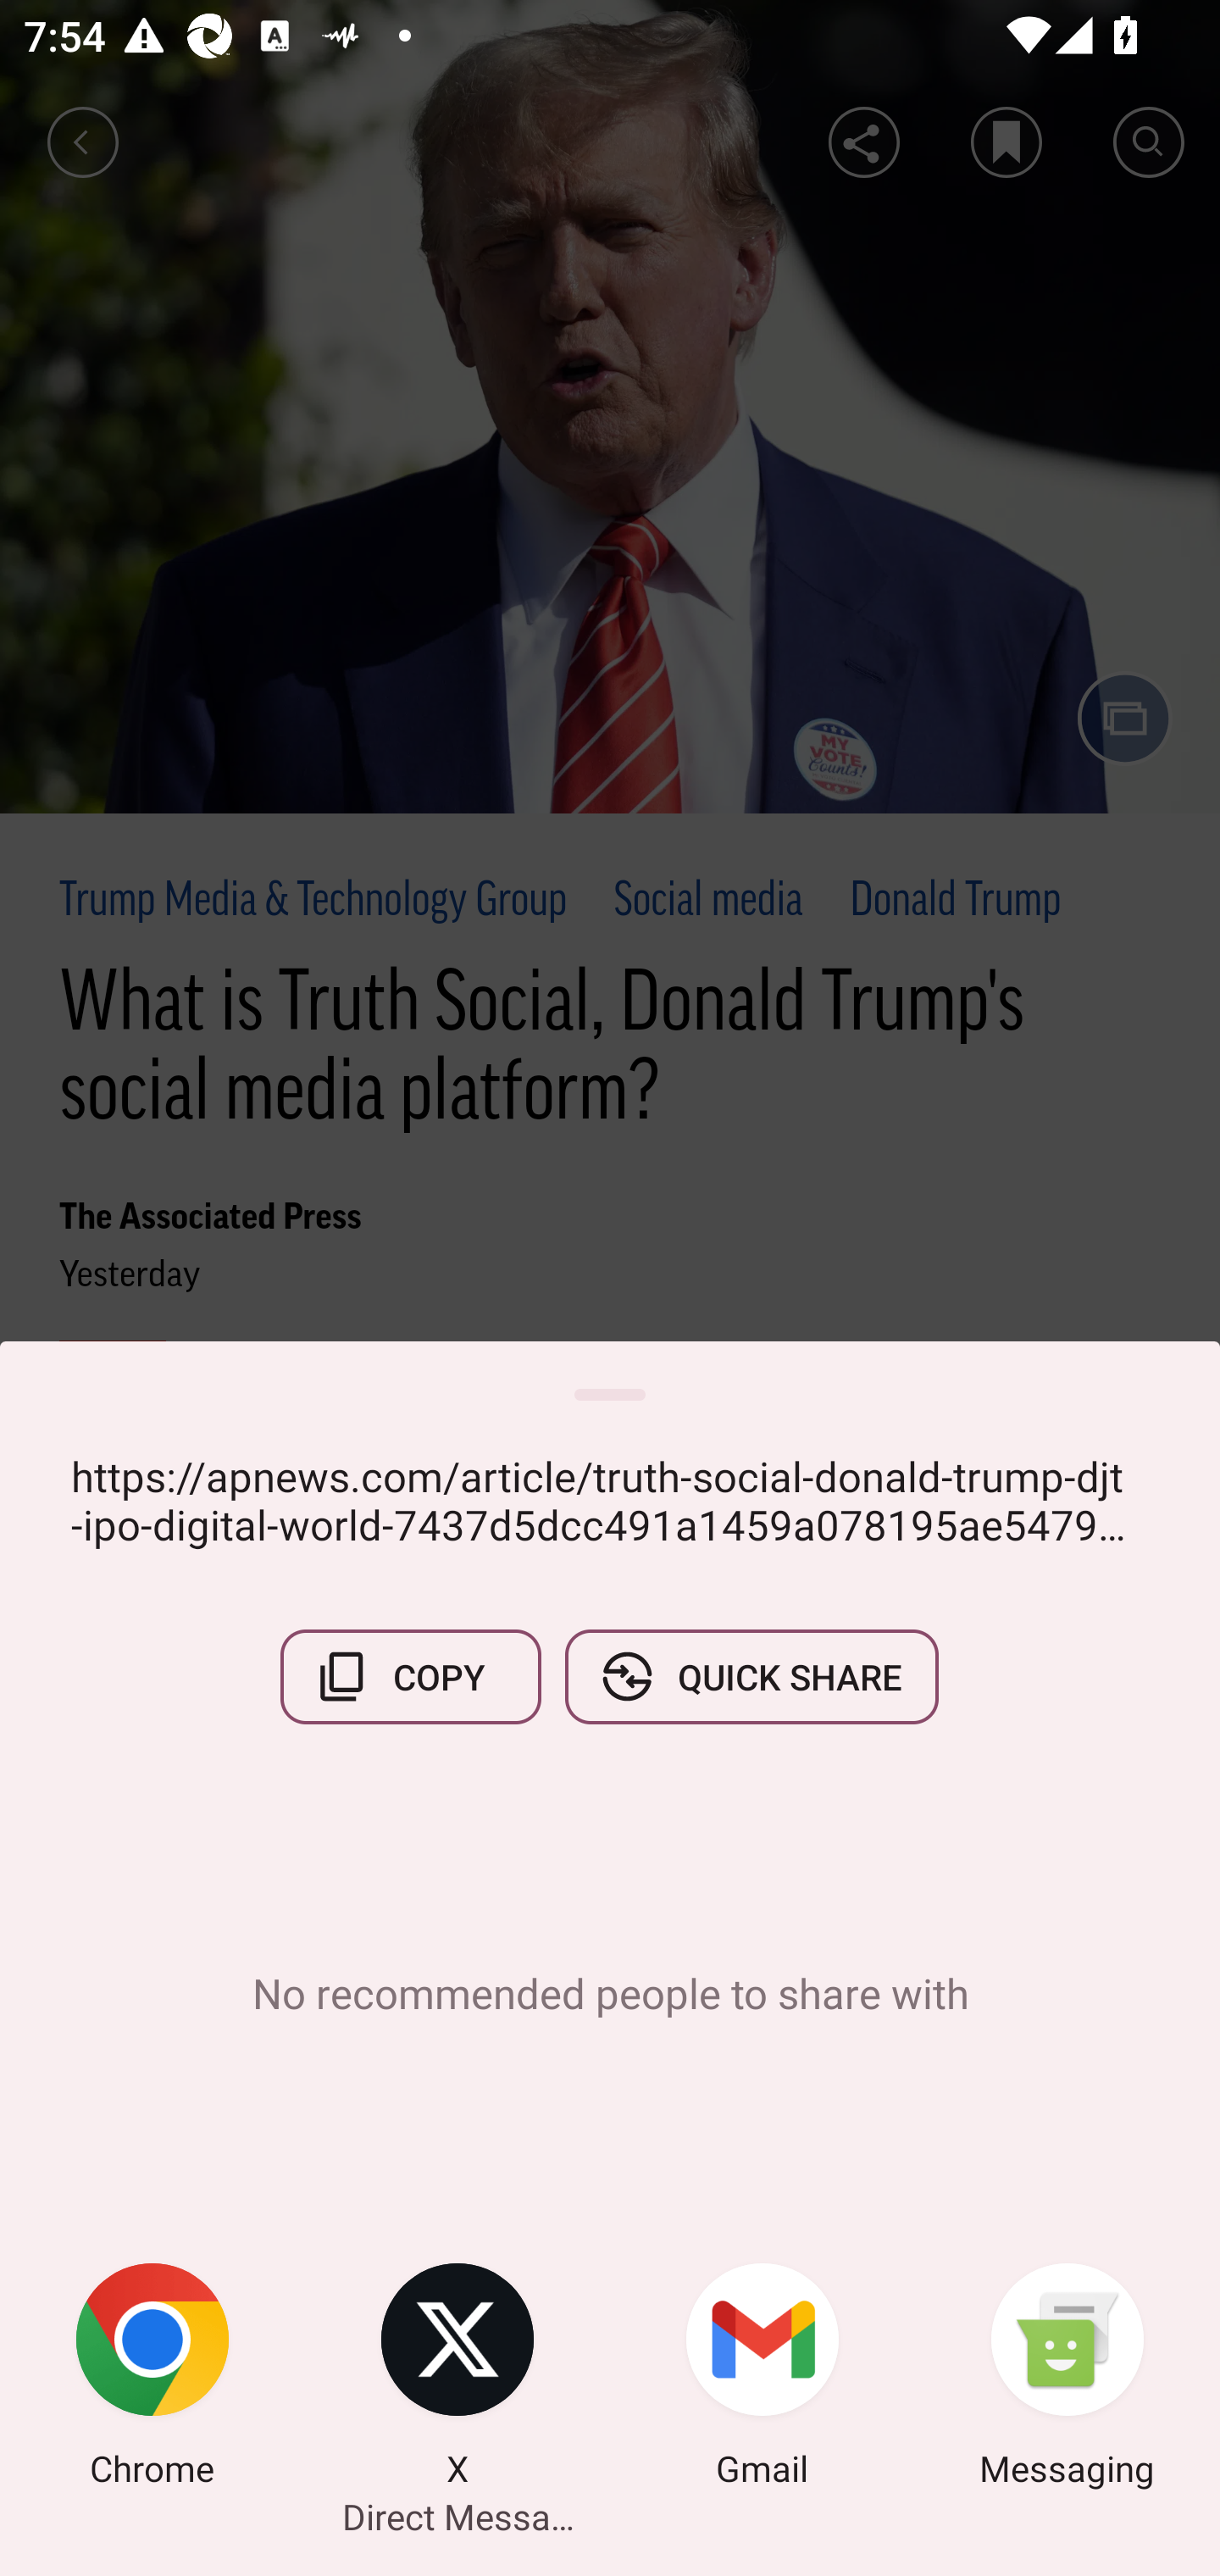 Image resolution: width=1220 pixels, height=2576 pixels. I want to click on Messaging, so click(1067, 2379).